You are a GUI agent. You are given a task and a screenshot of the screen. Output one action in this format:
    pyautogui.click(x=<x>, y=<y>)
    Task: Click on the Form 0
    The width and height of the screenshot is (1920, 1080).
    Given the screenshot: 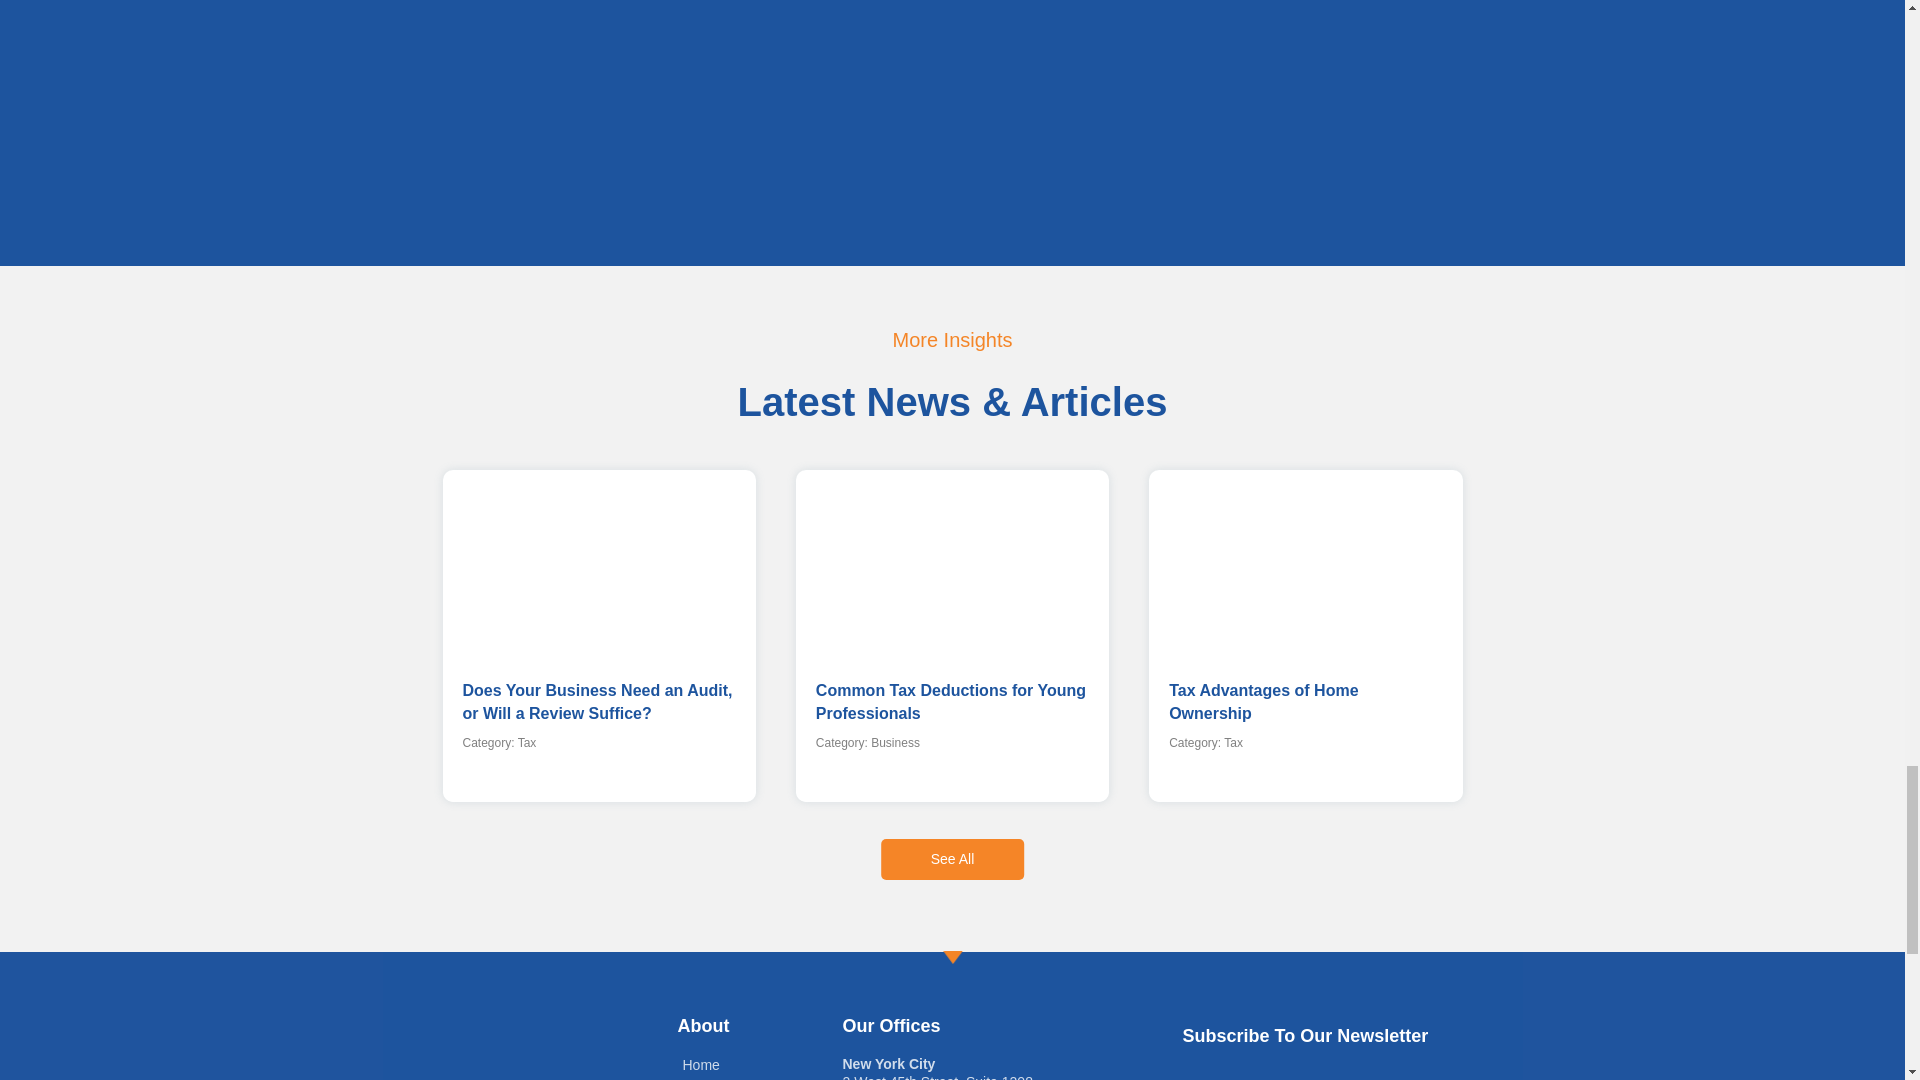 What is the action you would take?
    pyautogui.click(x=952, y=108)
    